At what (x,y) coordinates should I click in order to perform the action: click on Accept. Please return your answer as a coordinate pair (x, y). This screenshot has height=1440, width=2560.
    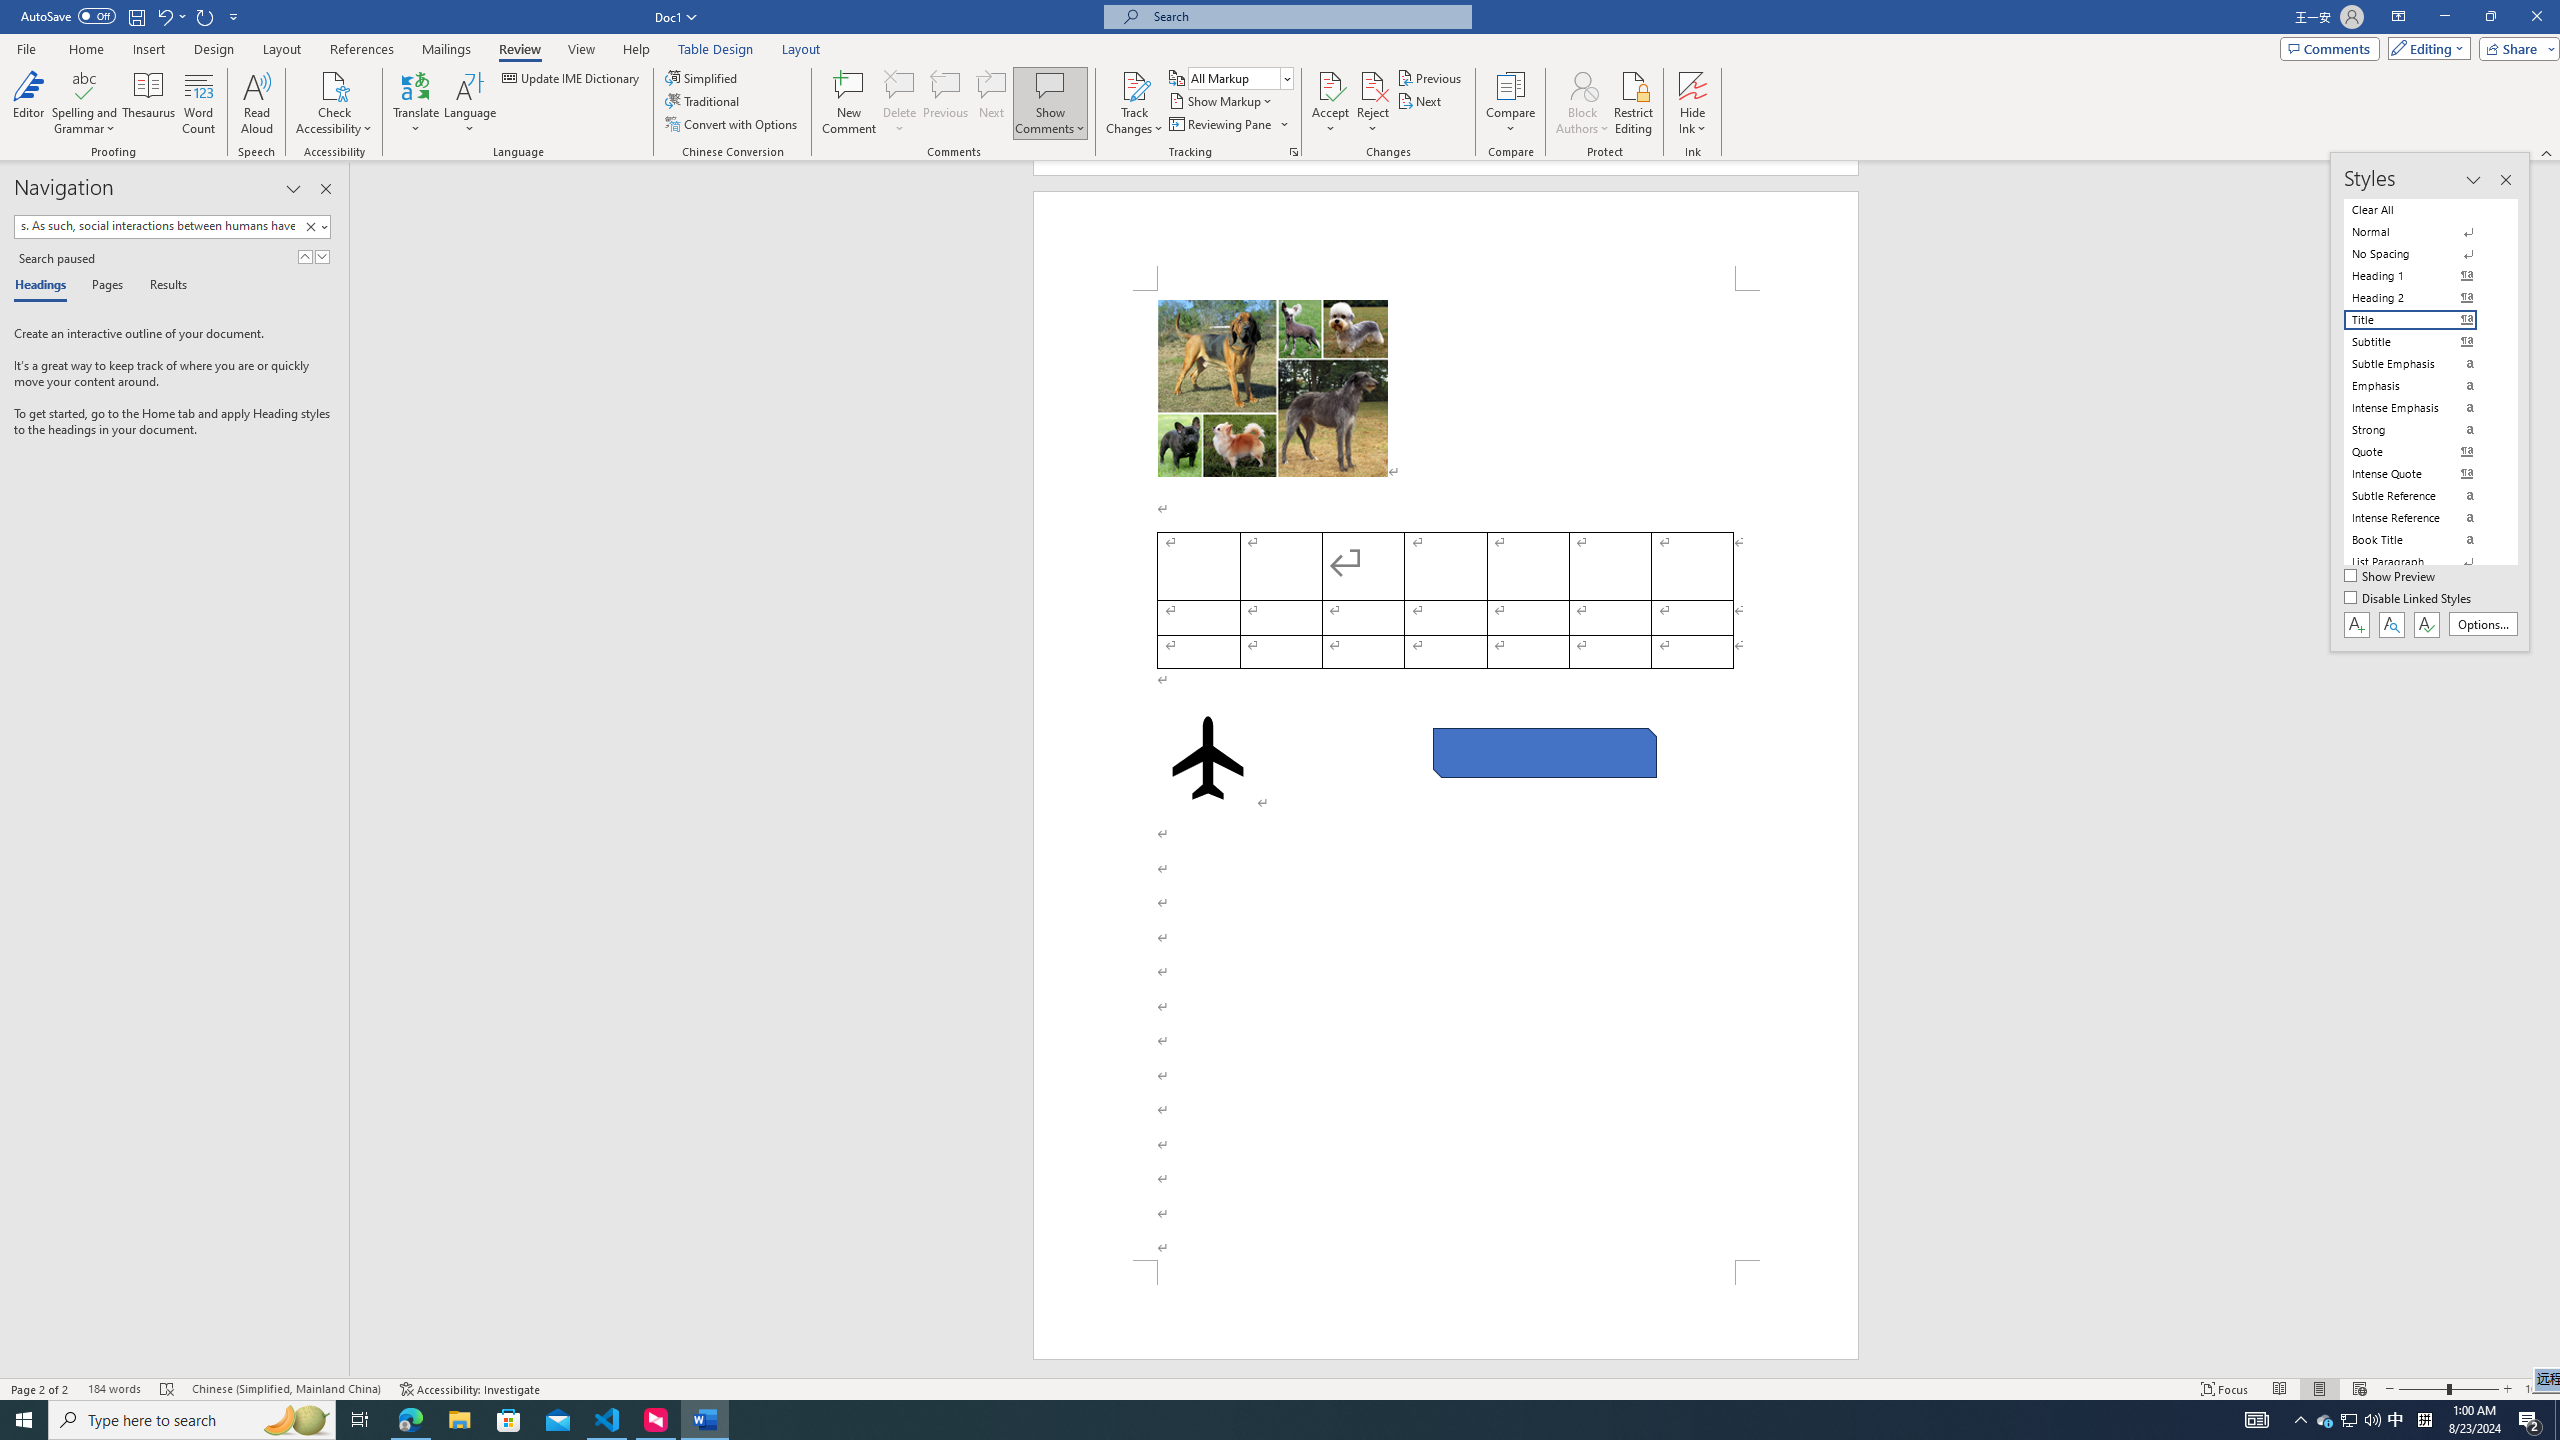
    Looking at the image, I should click on (1330, 103).